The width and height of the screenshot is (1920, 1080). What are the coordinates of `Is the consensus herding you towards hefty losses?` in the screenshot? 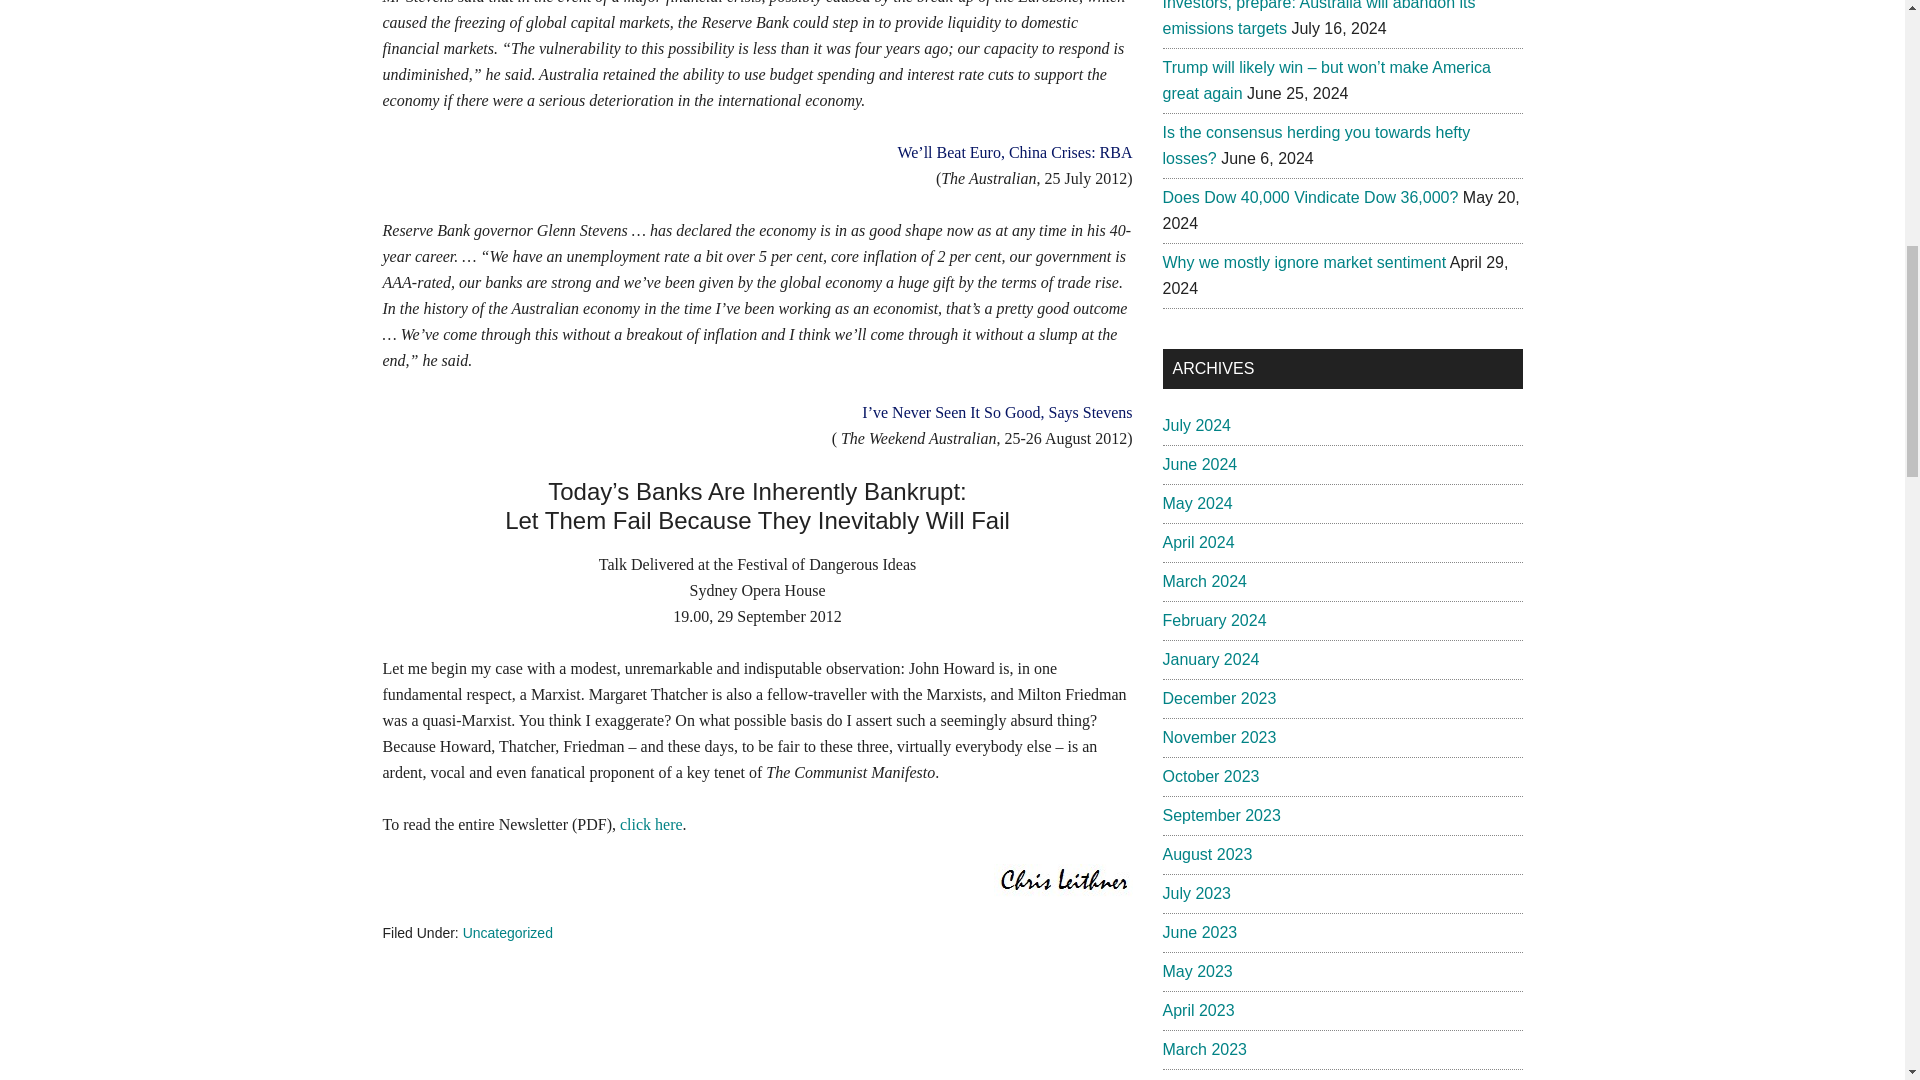 It's located at (1316, 146).